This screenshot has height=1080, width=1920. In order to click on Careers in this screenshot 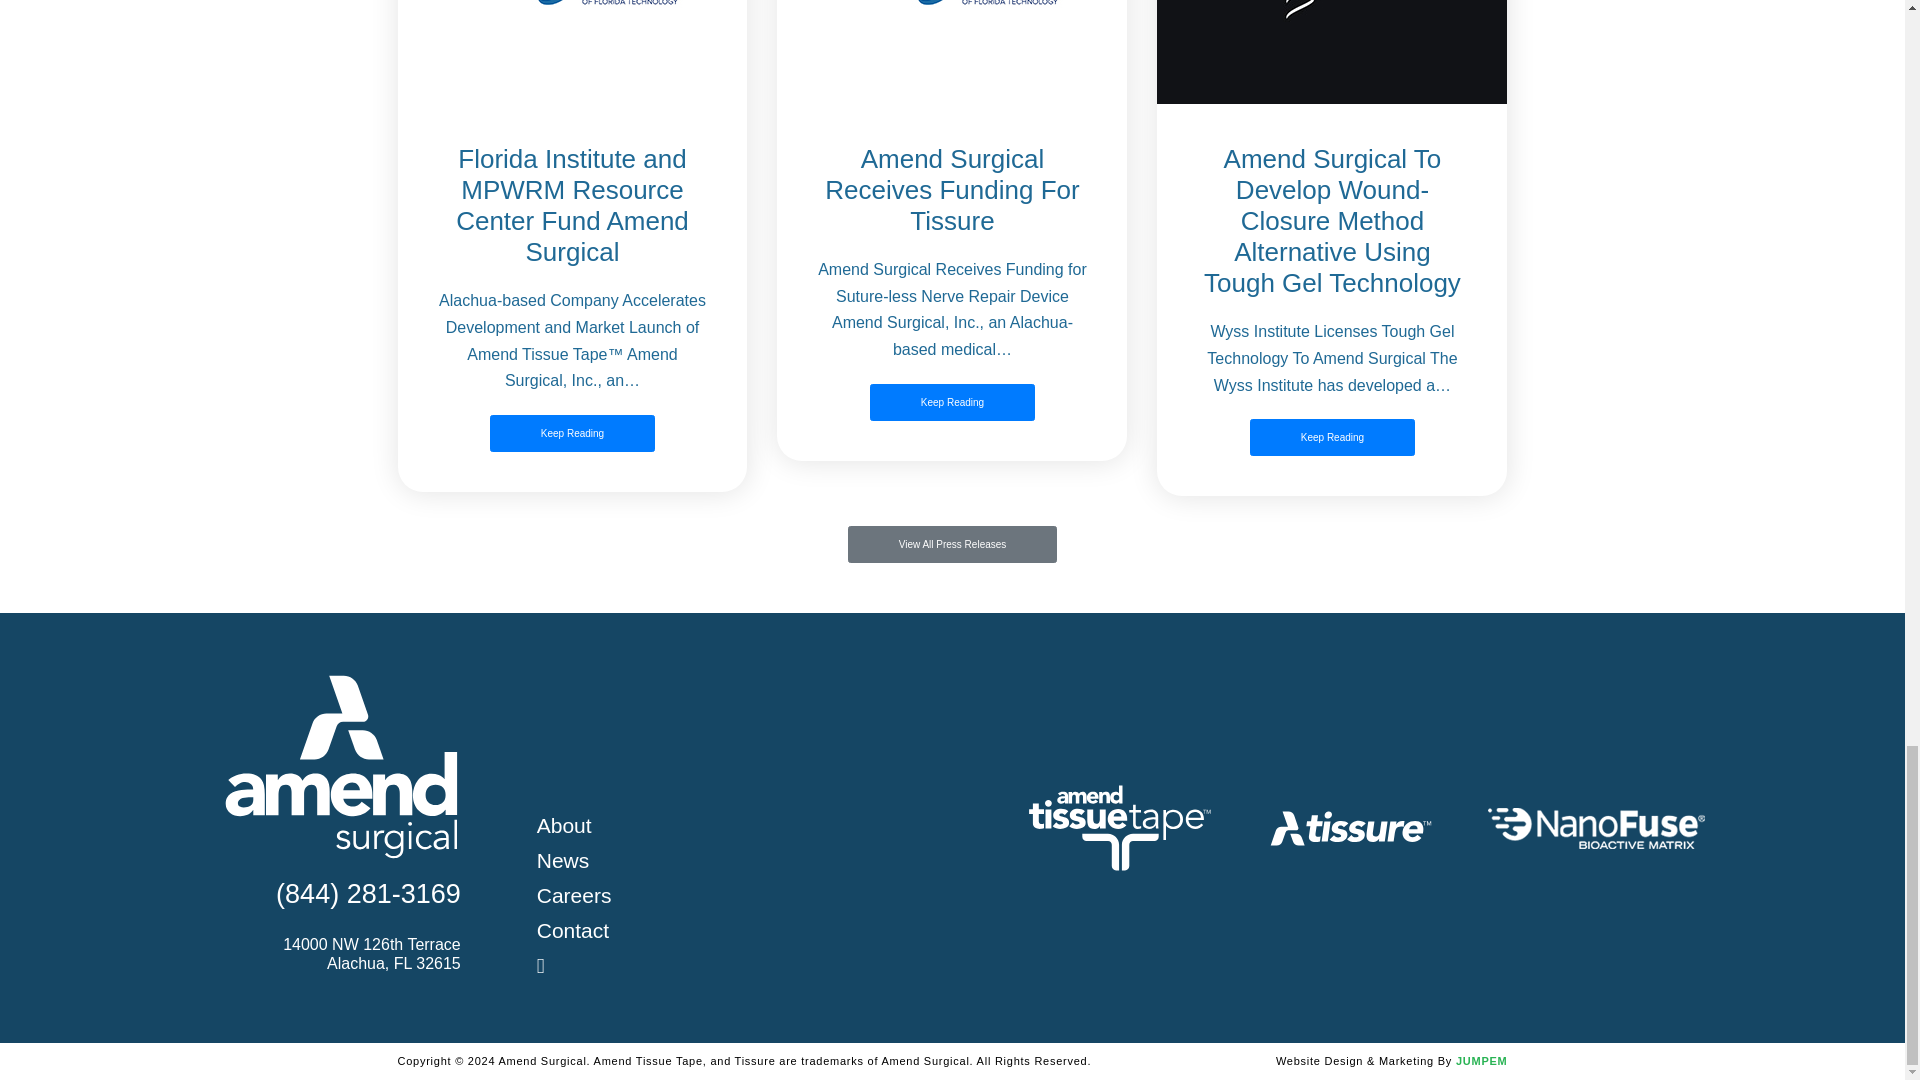, I will do `click(574, 896)`.